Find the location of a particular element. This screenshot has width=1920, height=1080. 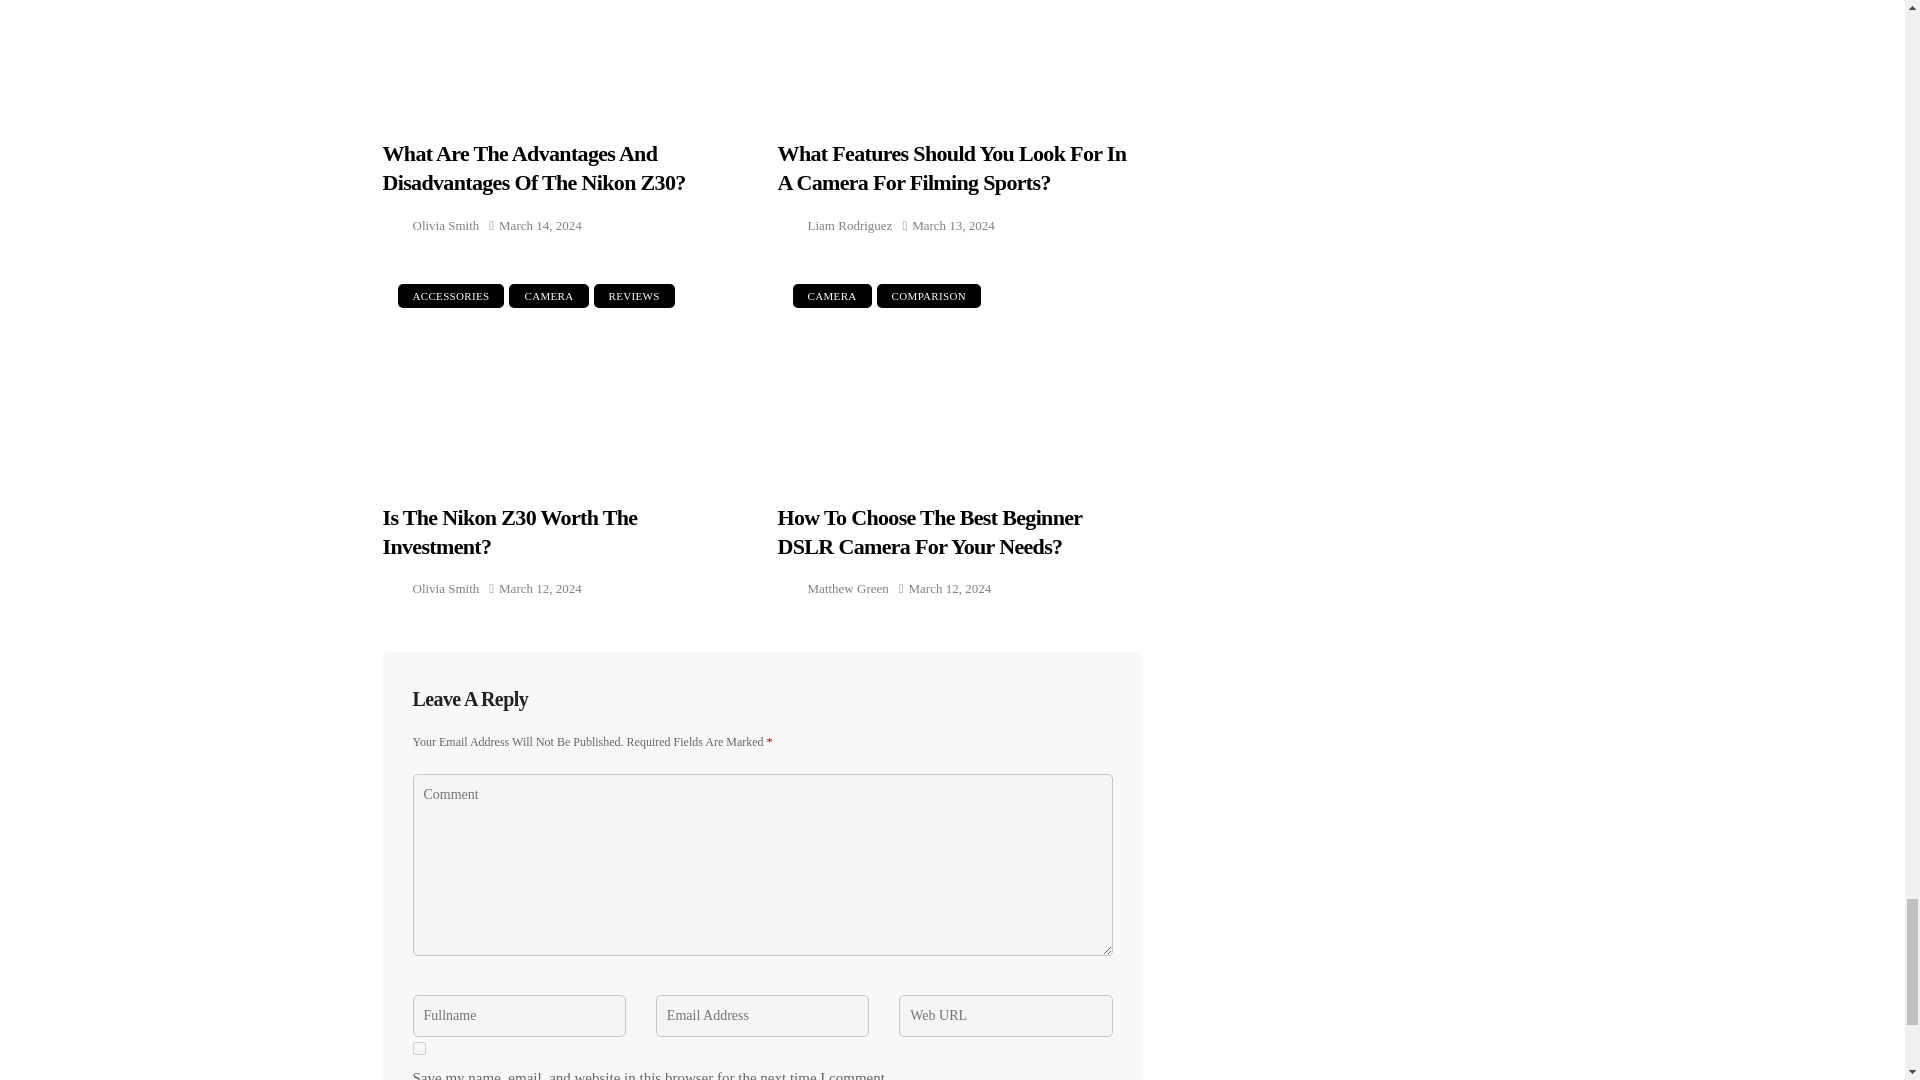

Posts by Matthew Green is located at coordinates (848, 588).